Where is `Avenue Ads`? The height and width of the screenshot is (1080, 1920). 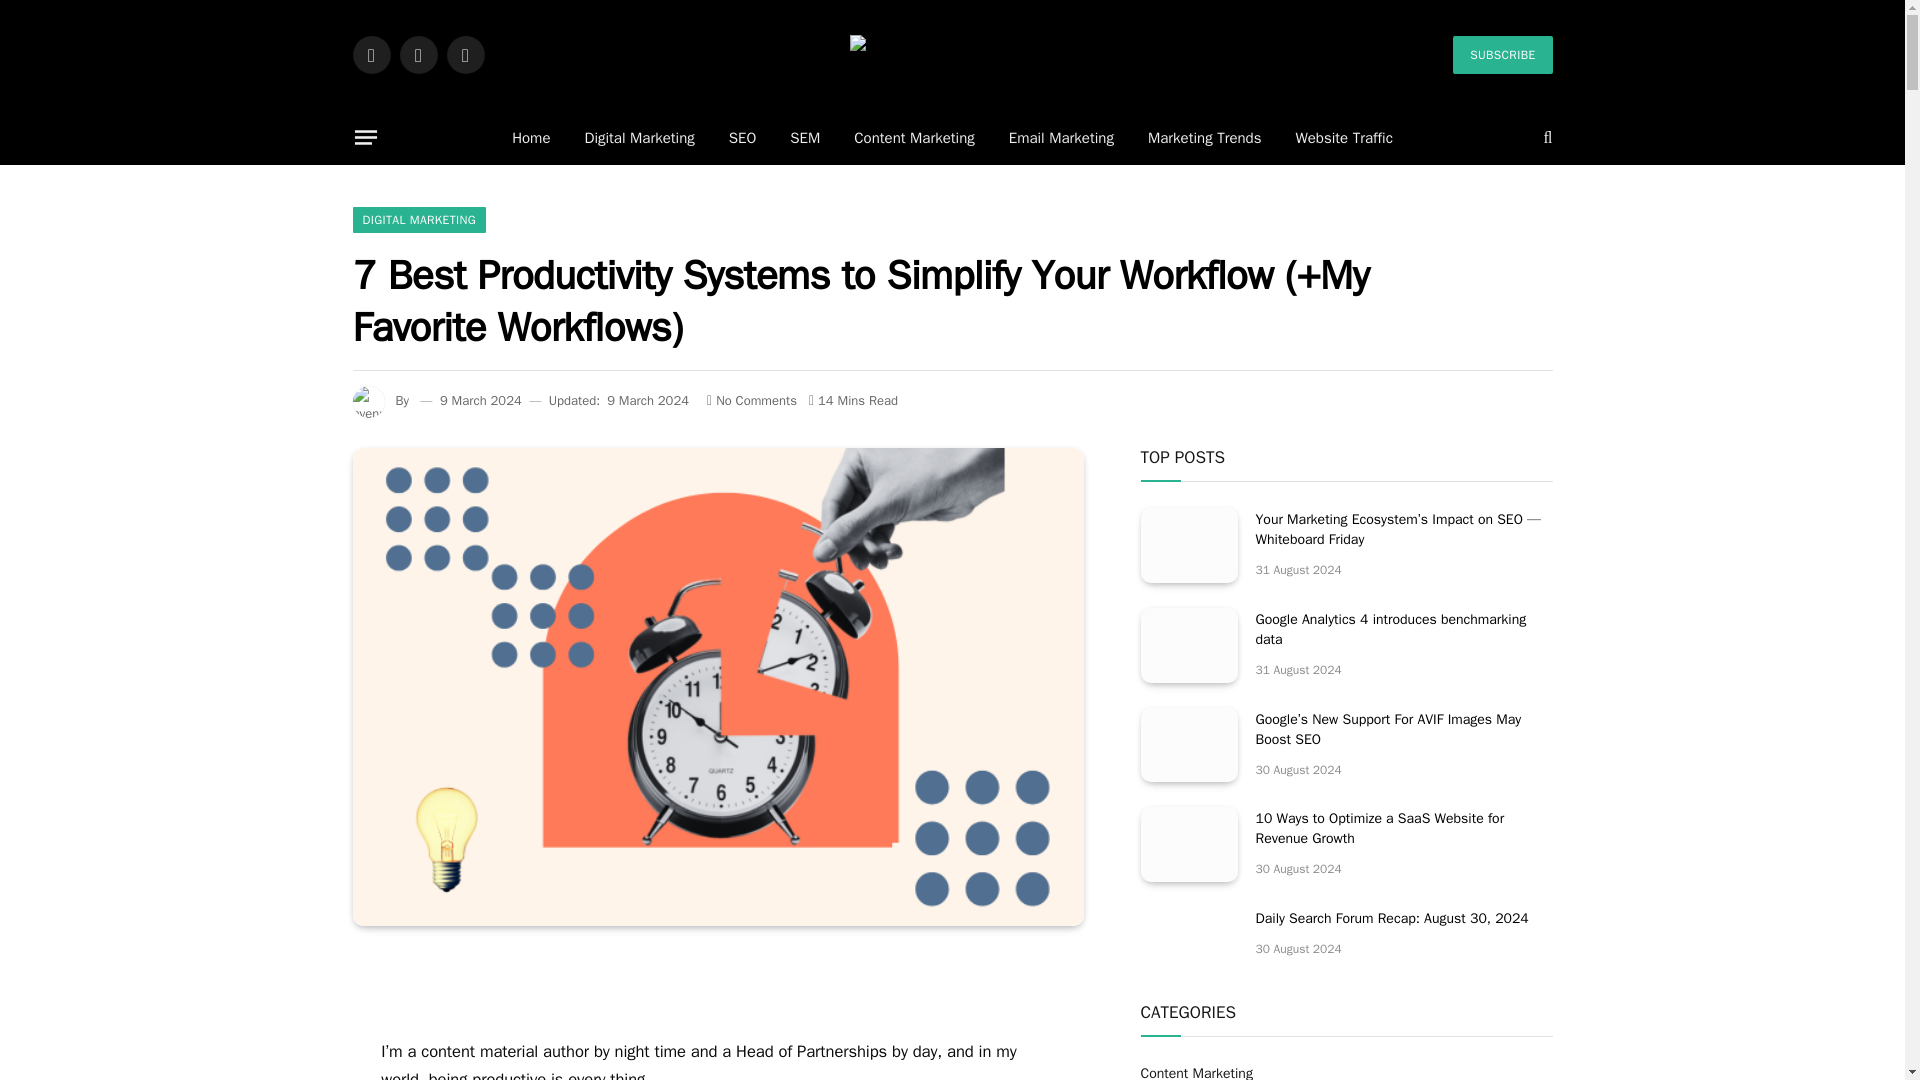
Avenue Ads is located at coordinates (953, 54).